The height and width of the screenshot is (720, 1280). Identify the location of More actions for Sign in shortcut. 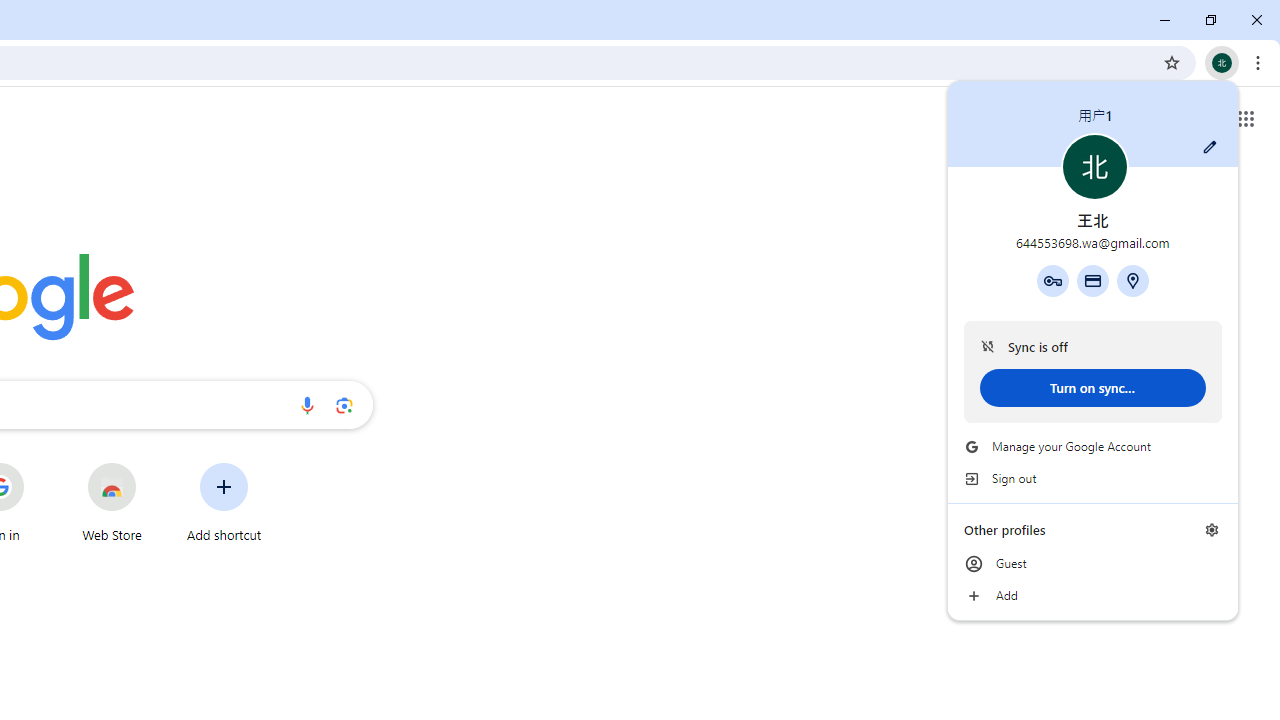
(39, 464).